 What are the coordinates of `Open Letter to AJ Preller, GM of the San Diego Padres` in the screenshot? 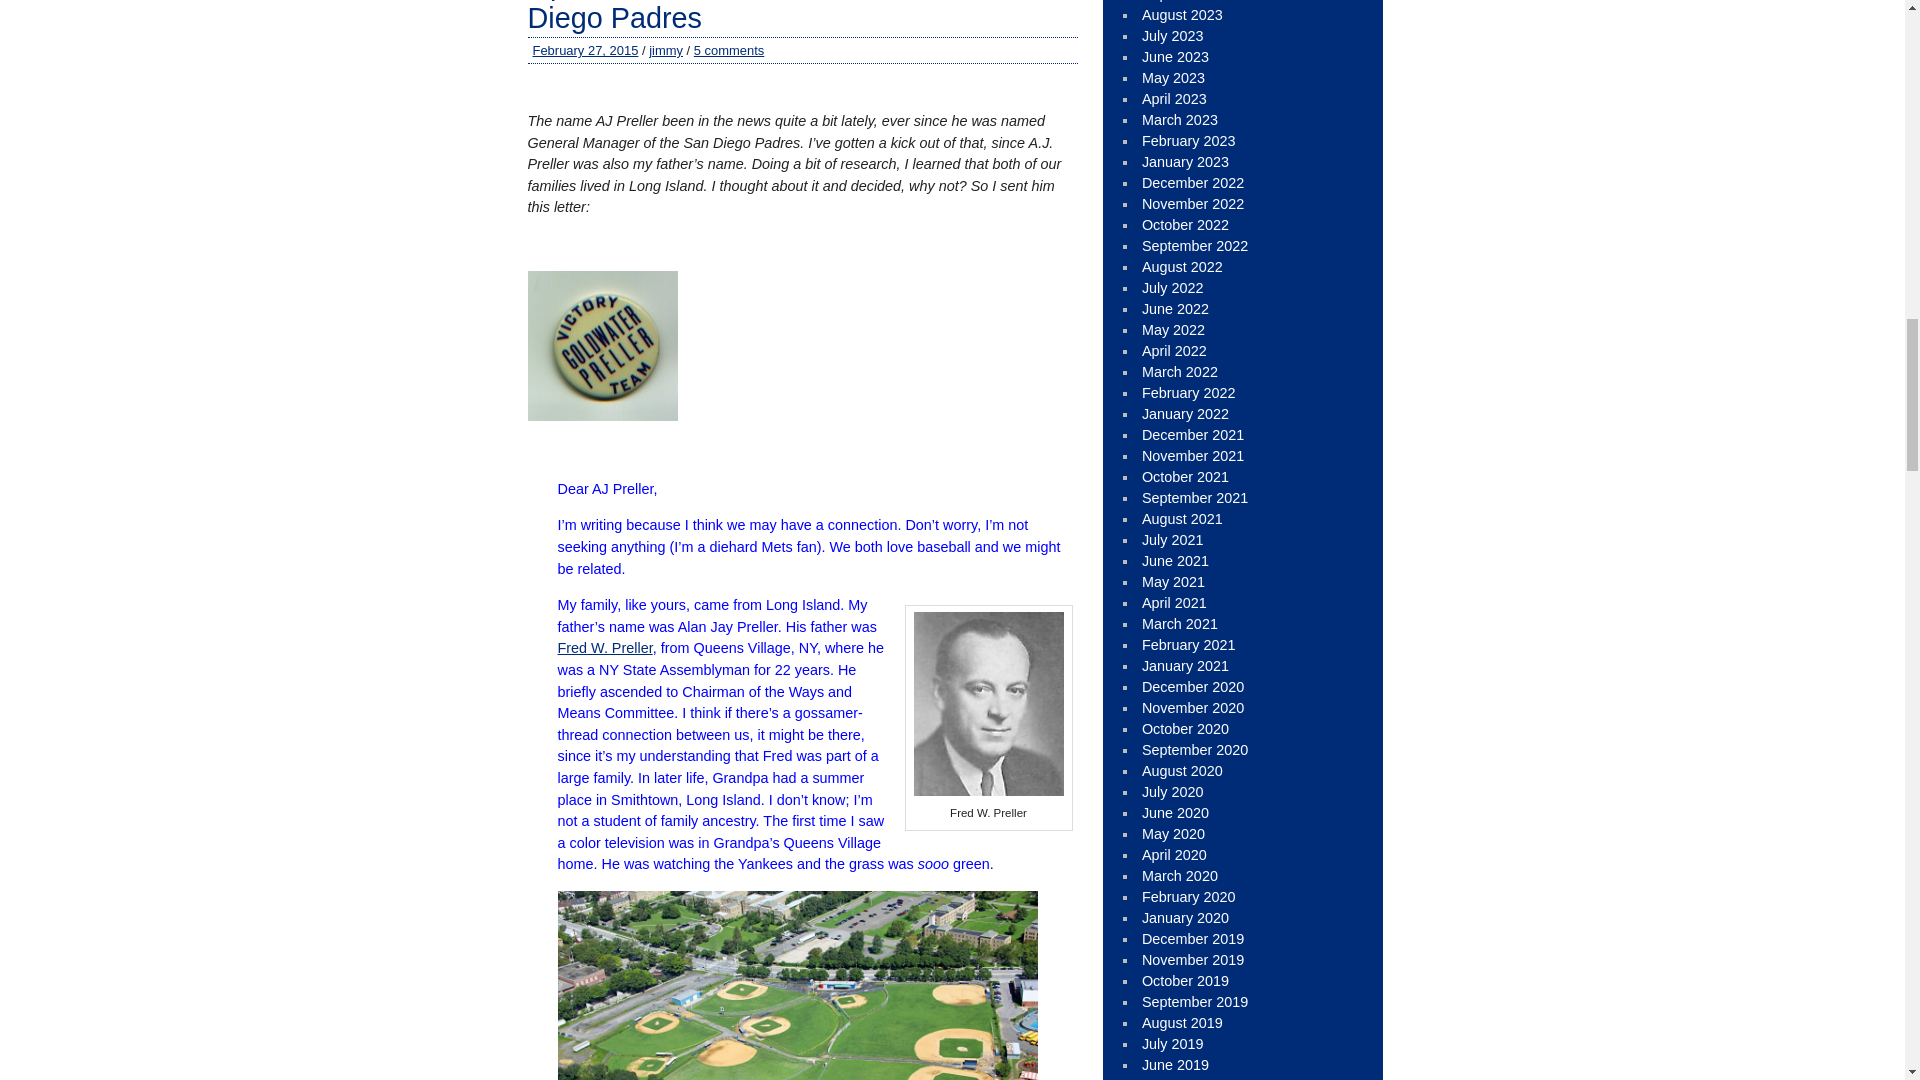 It's located at (785, 16).